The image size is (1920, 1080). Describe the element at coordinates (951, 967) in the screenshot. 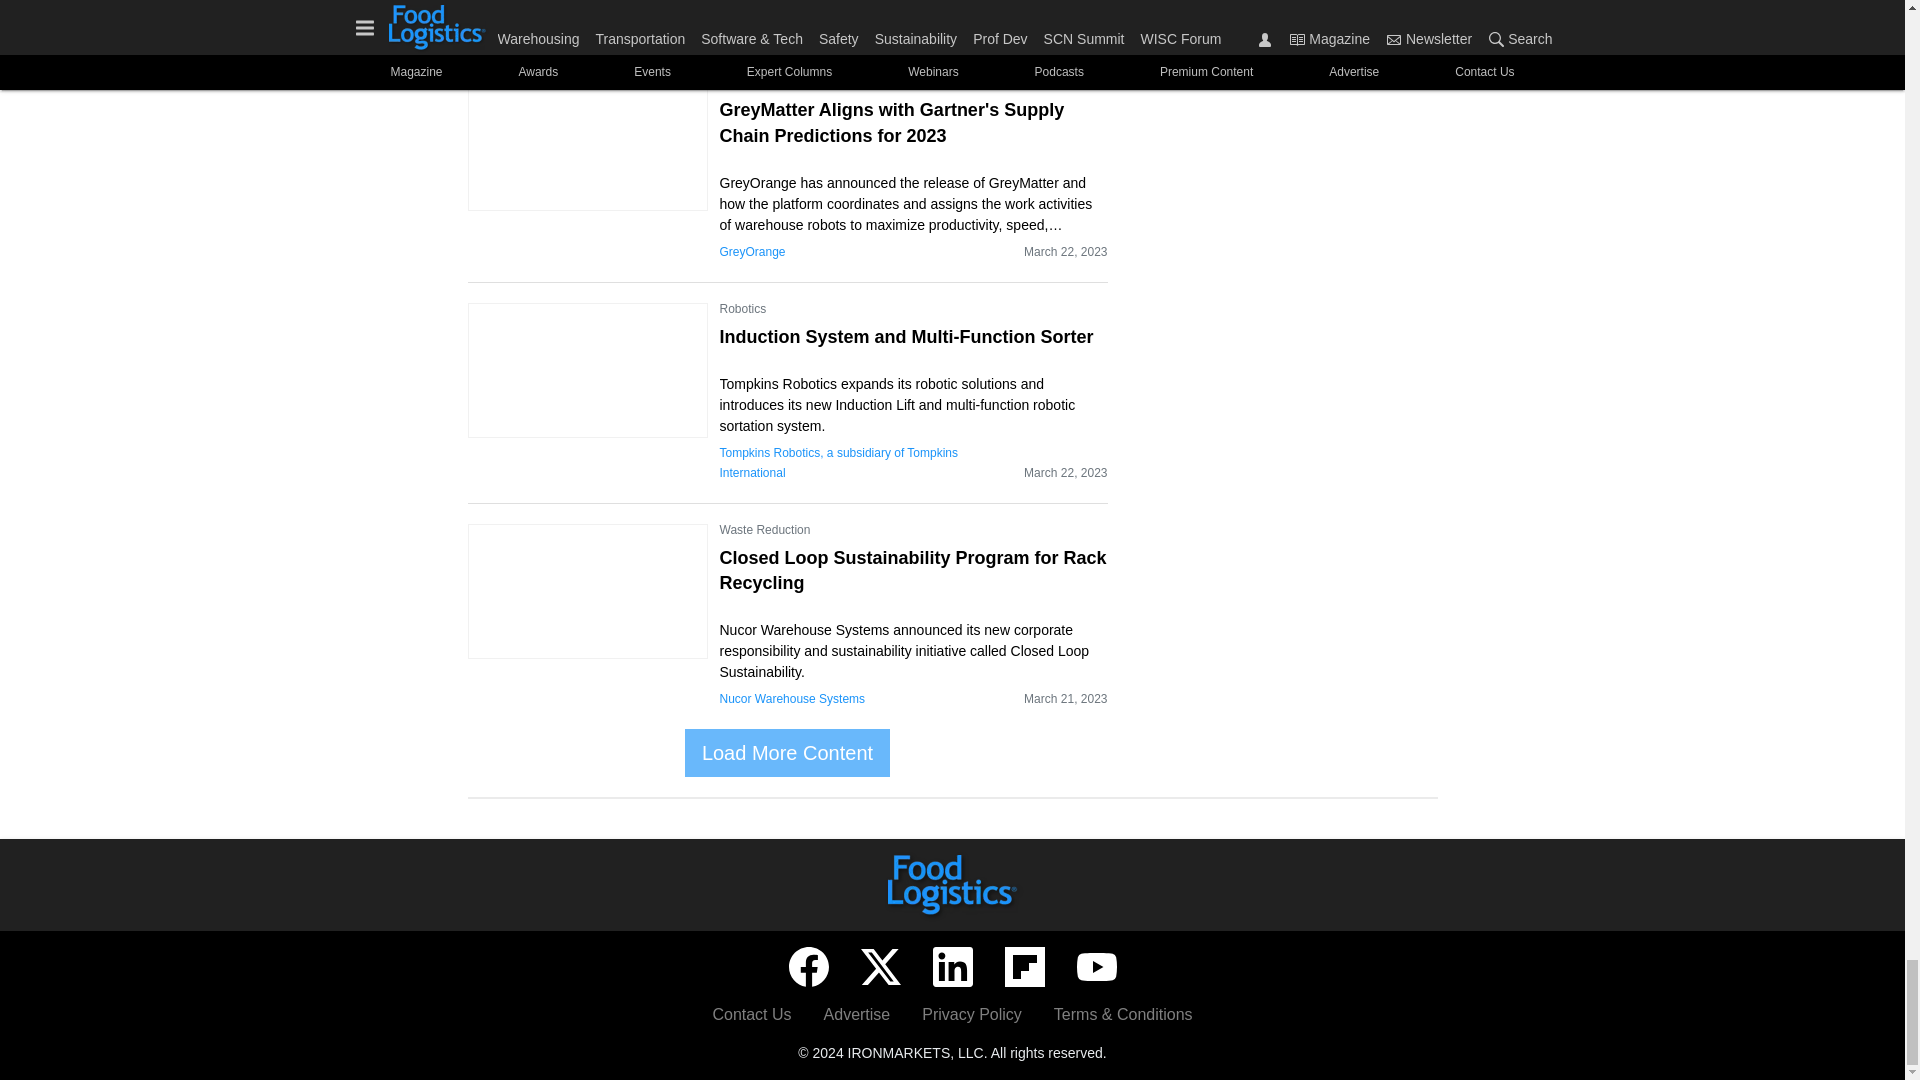

I see `LinkedIn icon` at that location.